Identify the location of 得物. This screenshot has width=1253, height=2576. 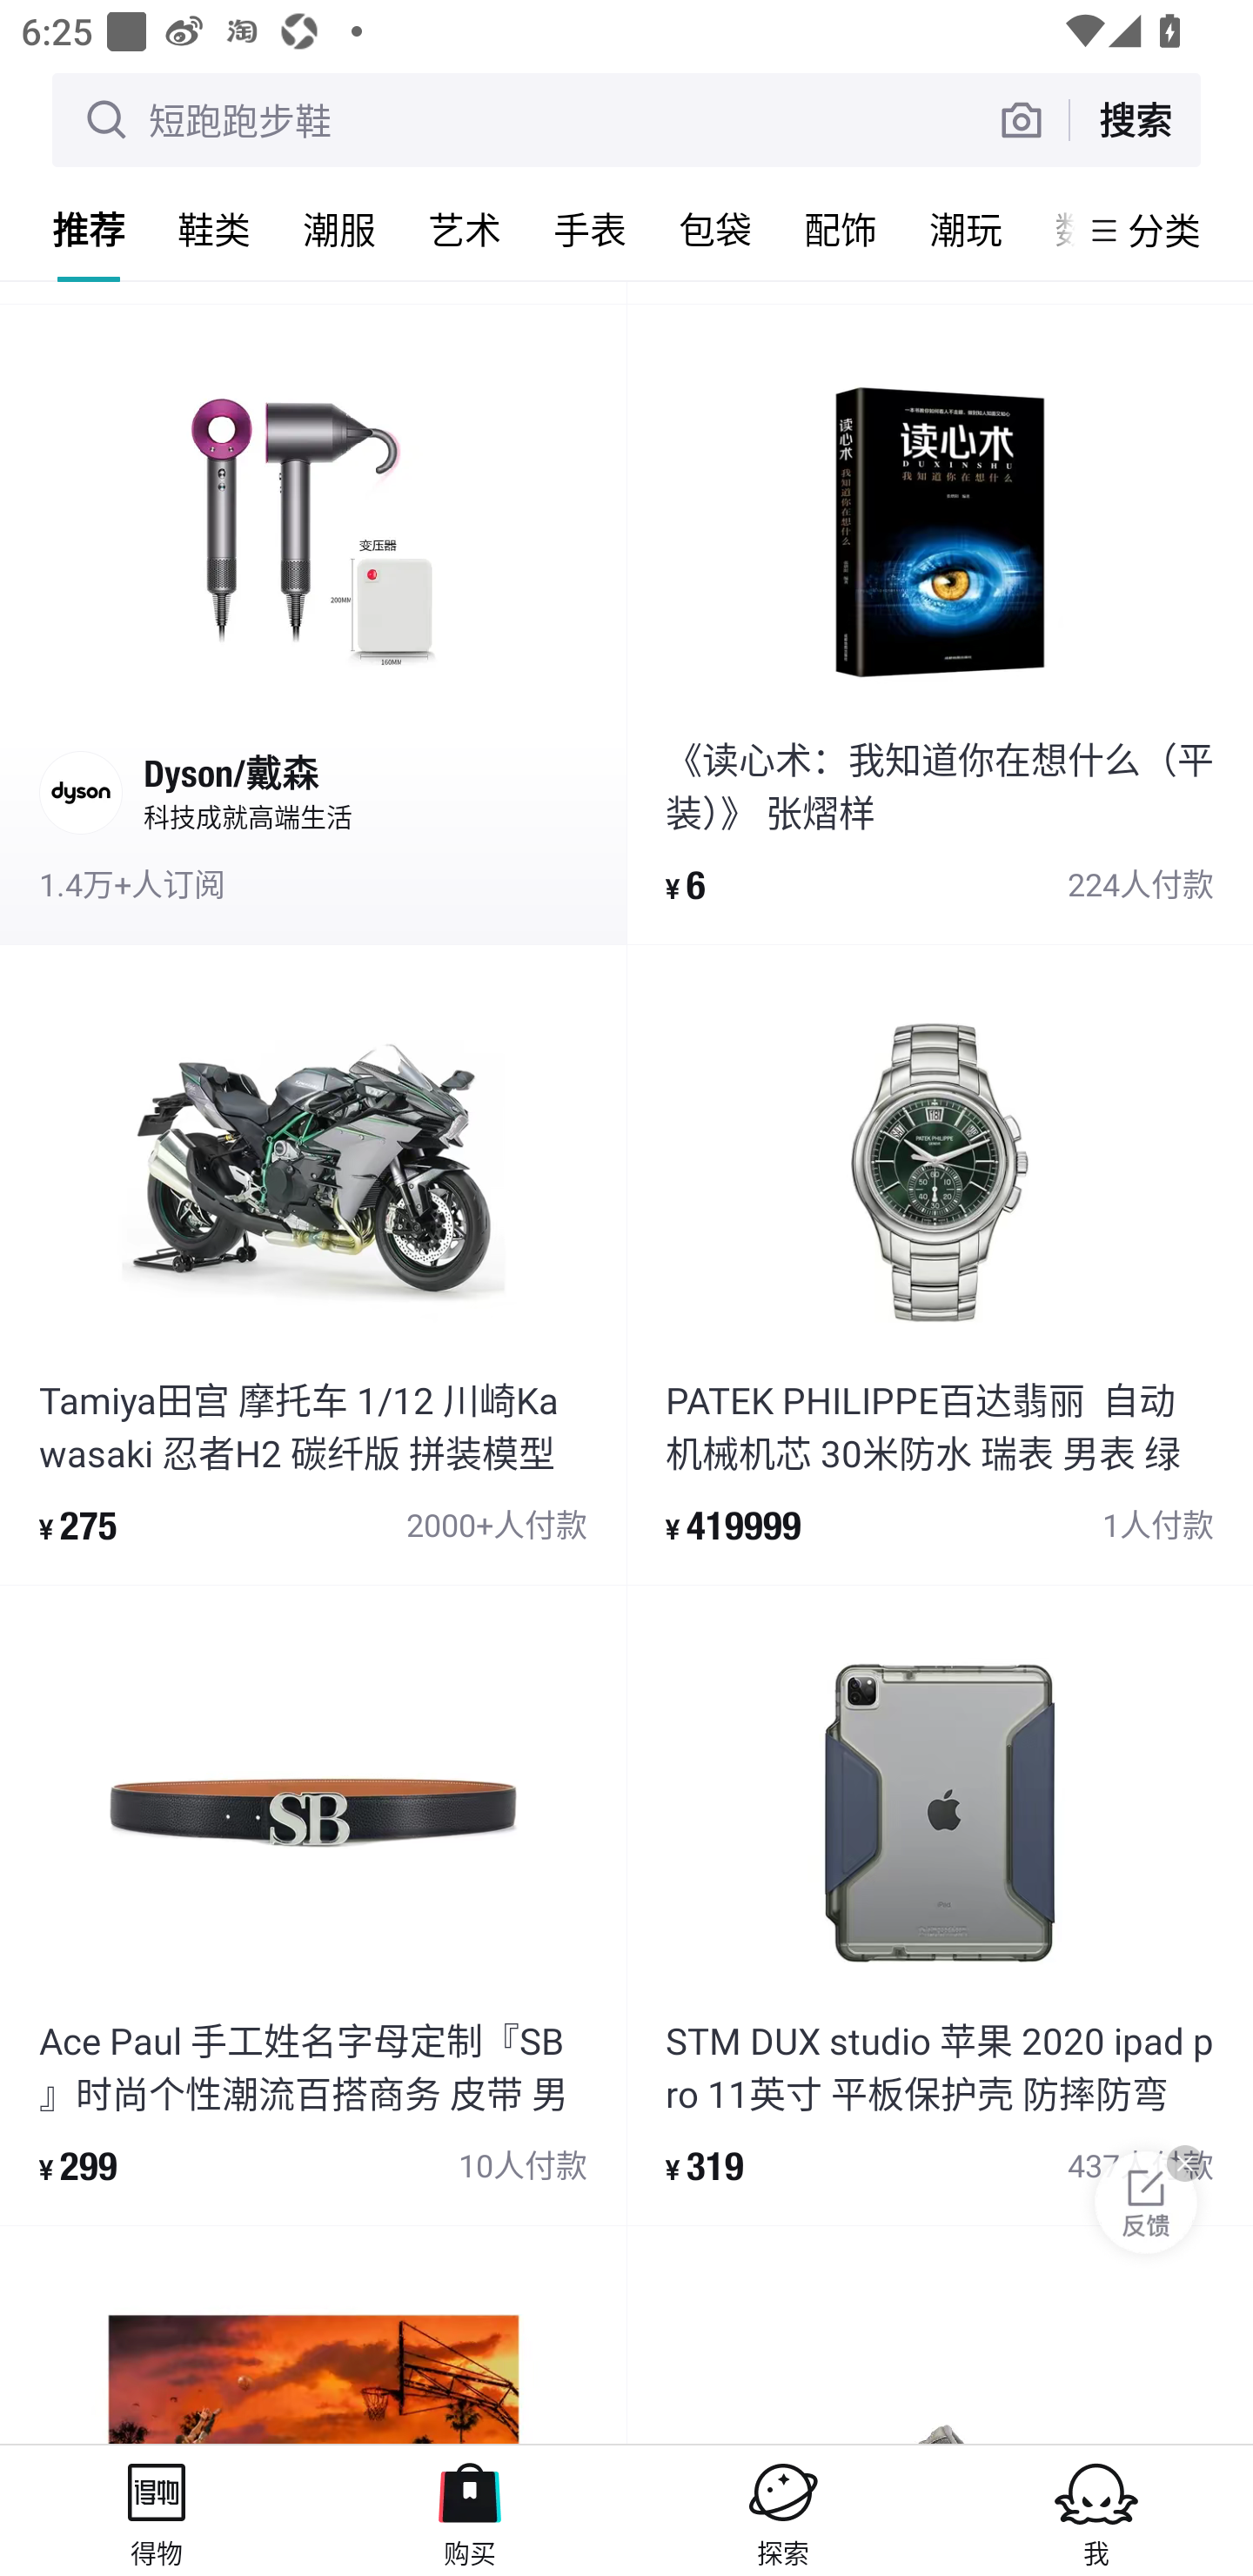
(157, 2510).